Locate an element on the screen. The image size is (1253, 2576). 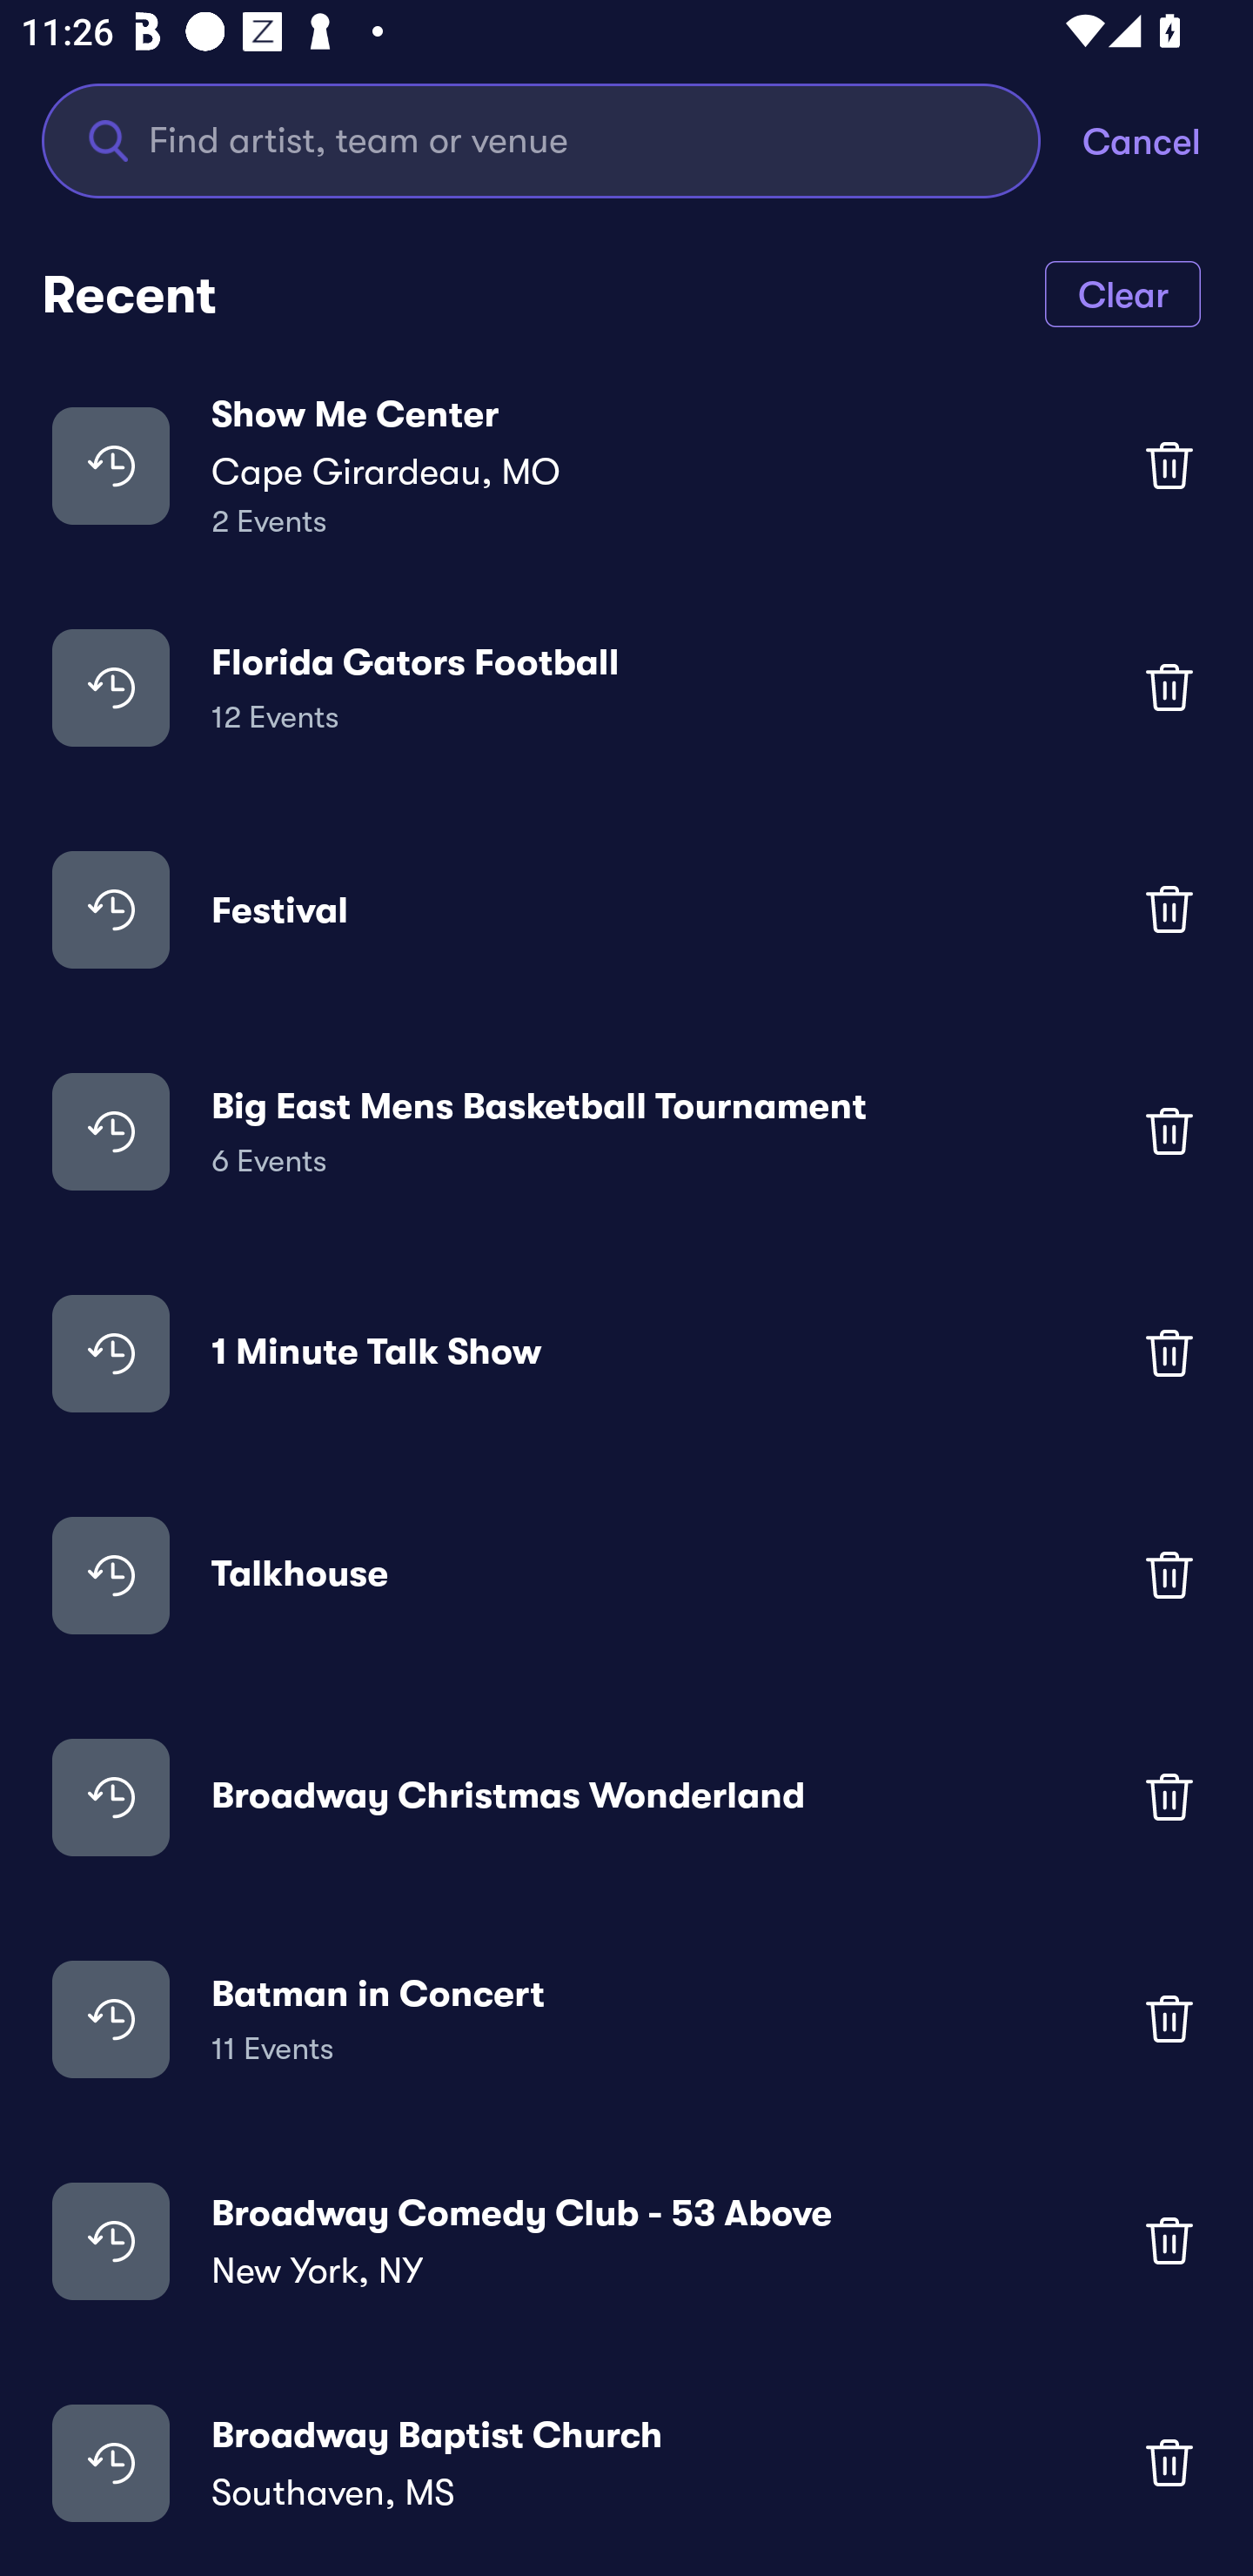
Big East Mens Basketball Tournament 6 Events is located at coordinates (626, 1131).